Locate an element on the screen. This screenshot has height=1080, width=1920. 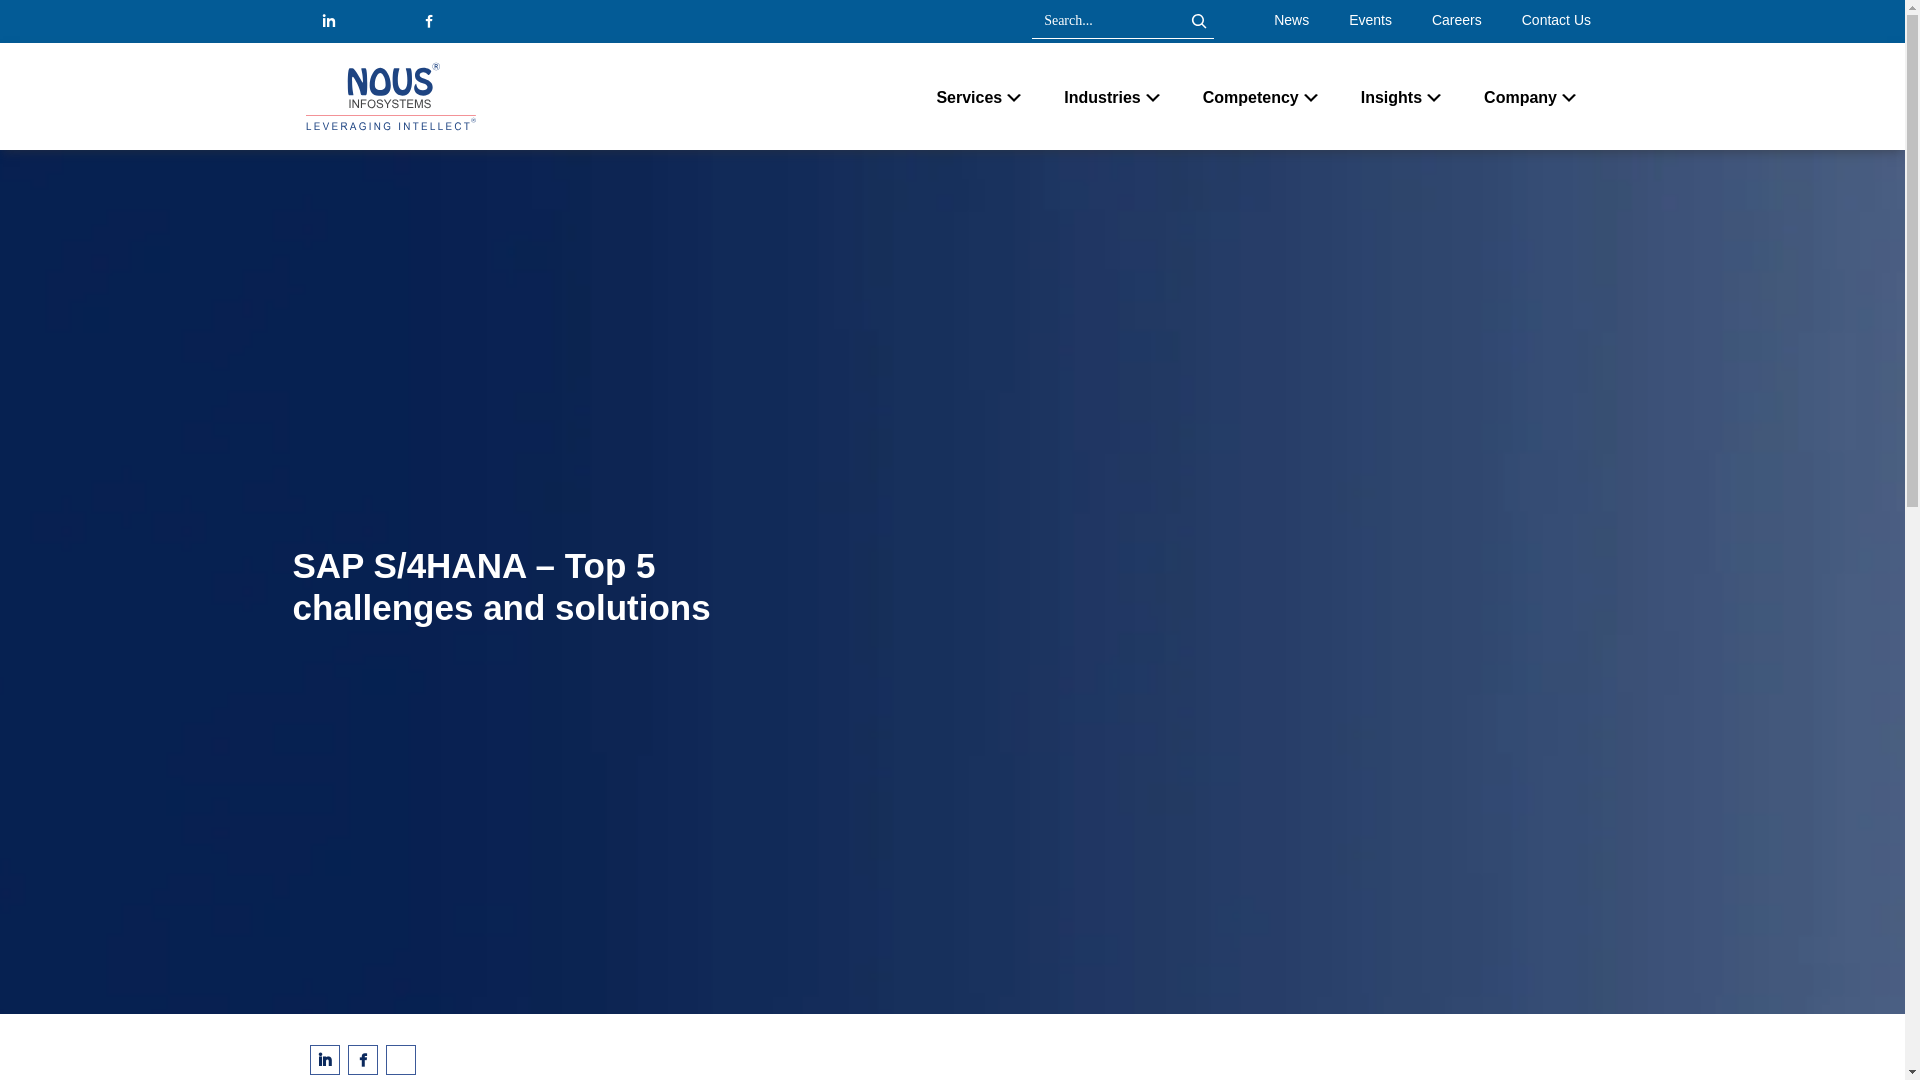
News is located at coordinates (1292, 20).